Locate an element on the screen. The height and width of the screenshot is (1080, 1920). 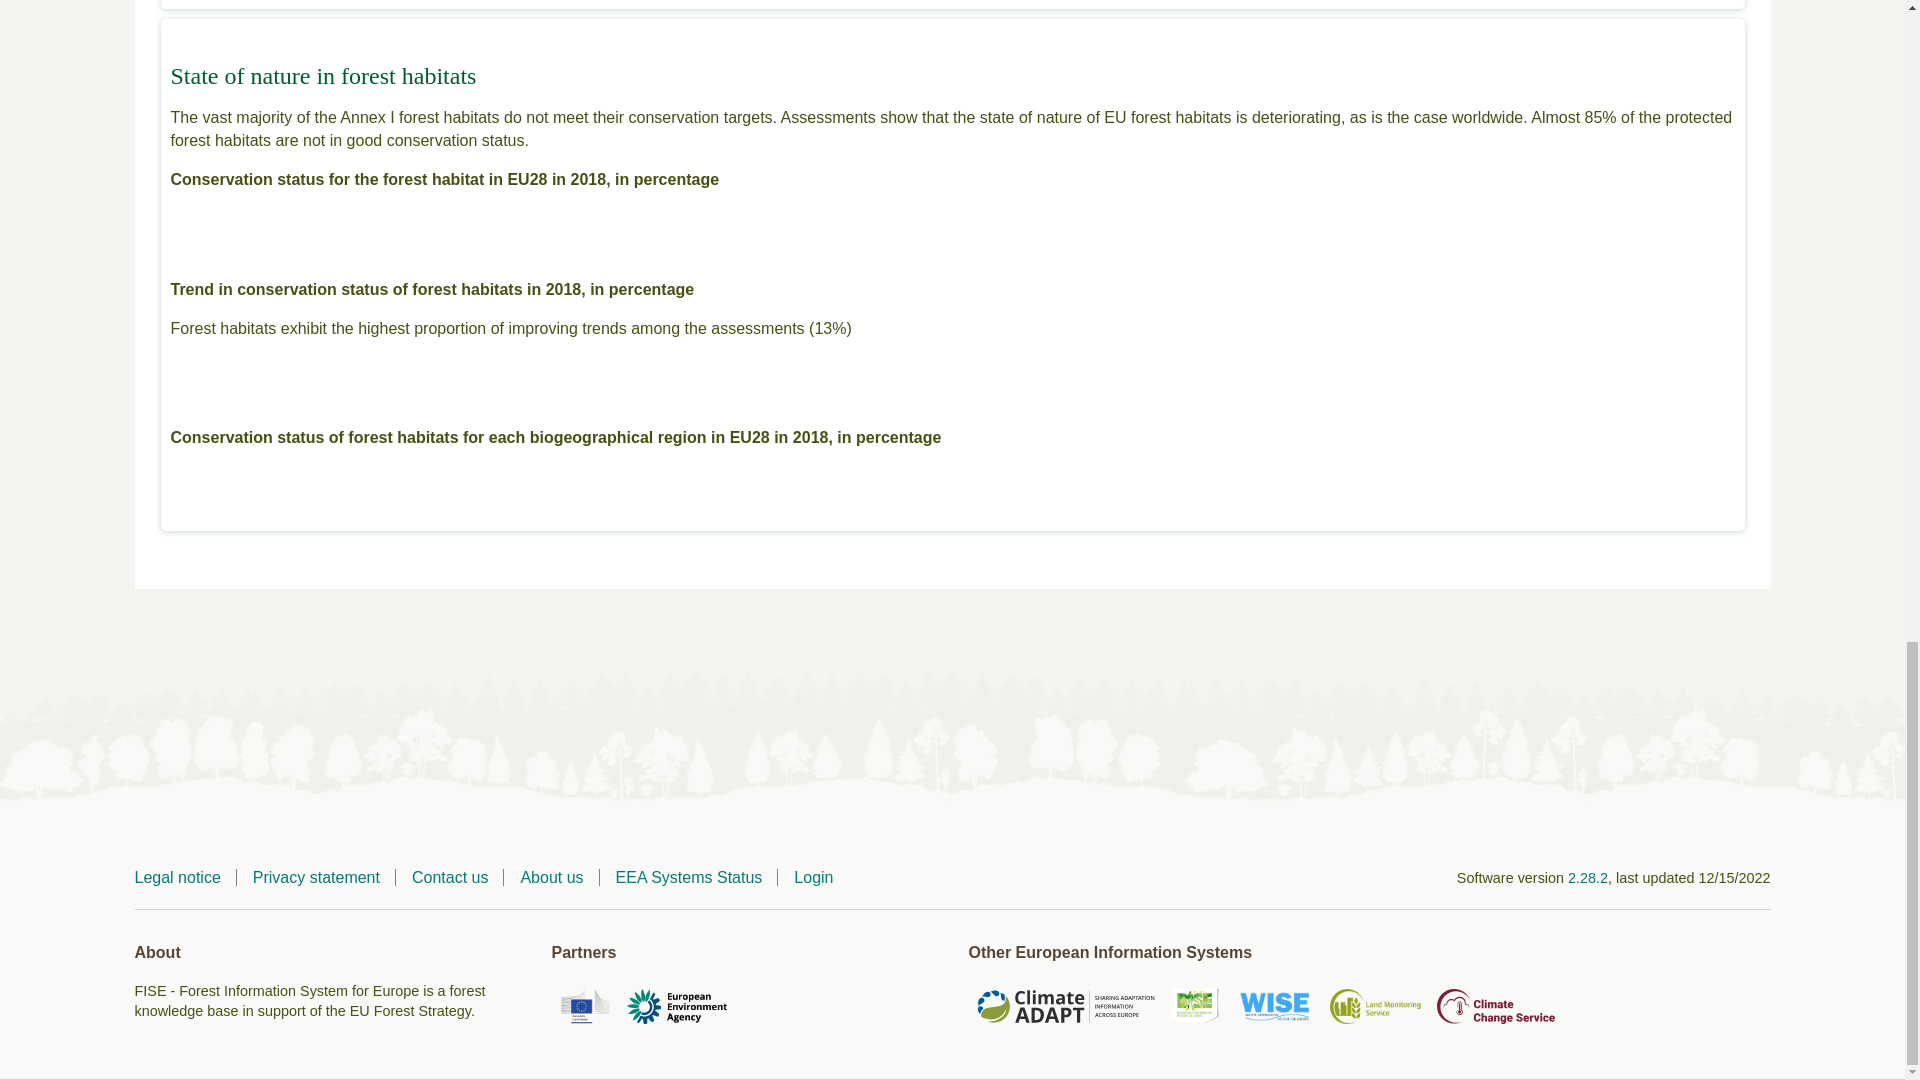
European Environment Agency is located at coordinates (677, 1006).